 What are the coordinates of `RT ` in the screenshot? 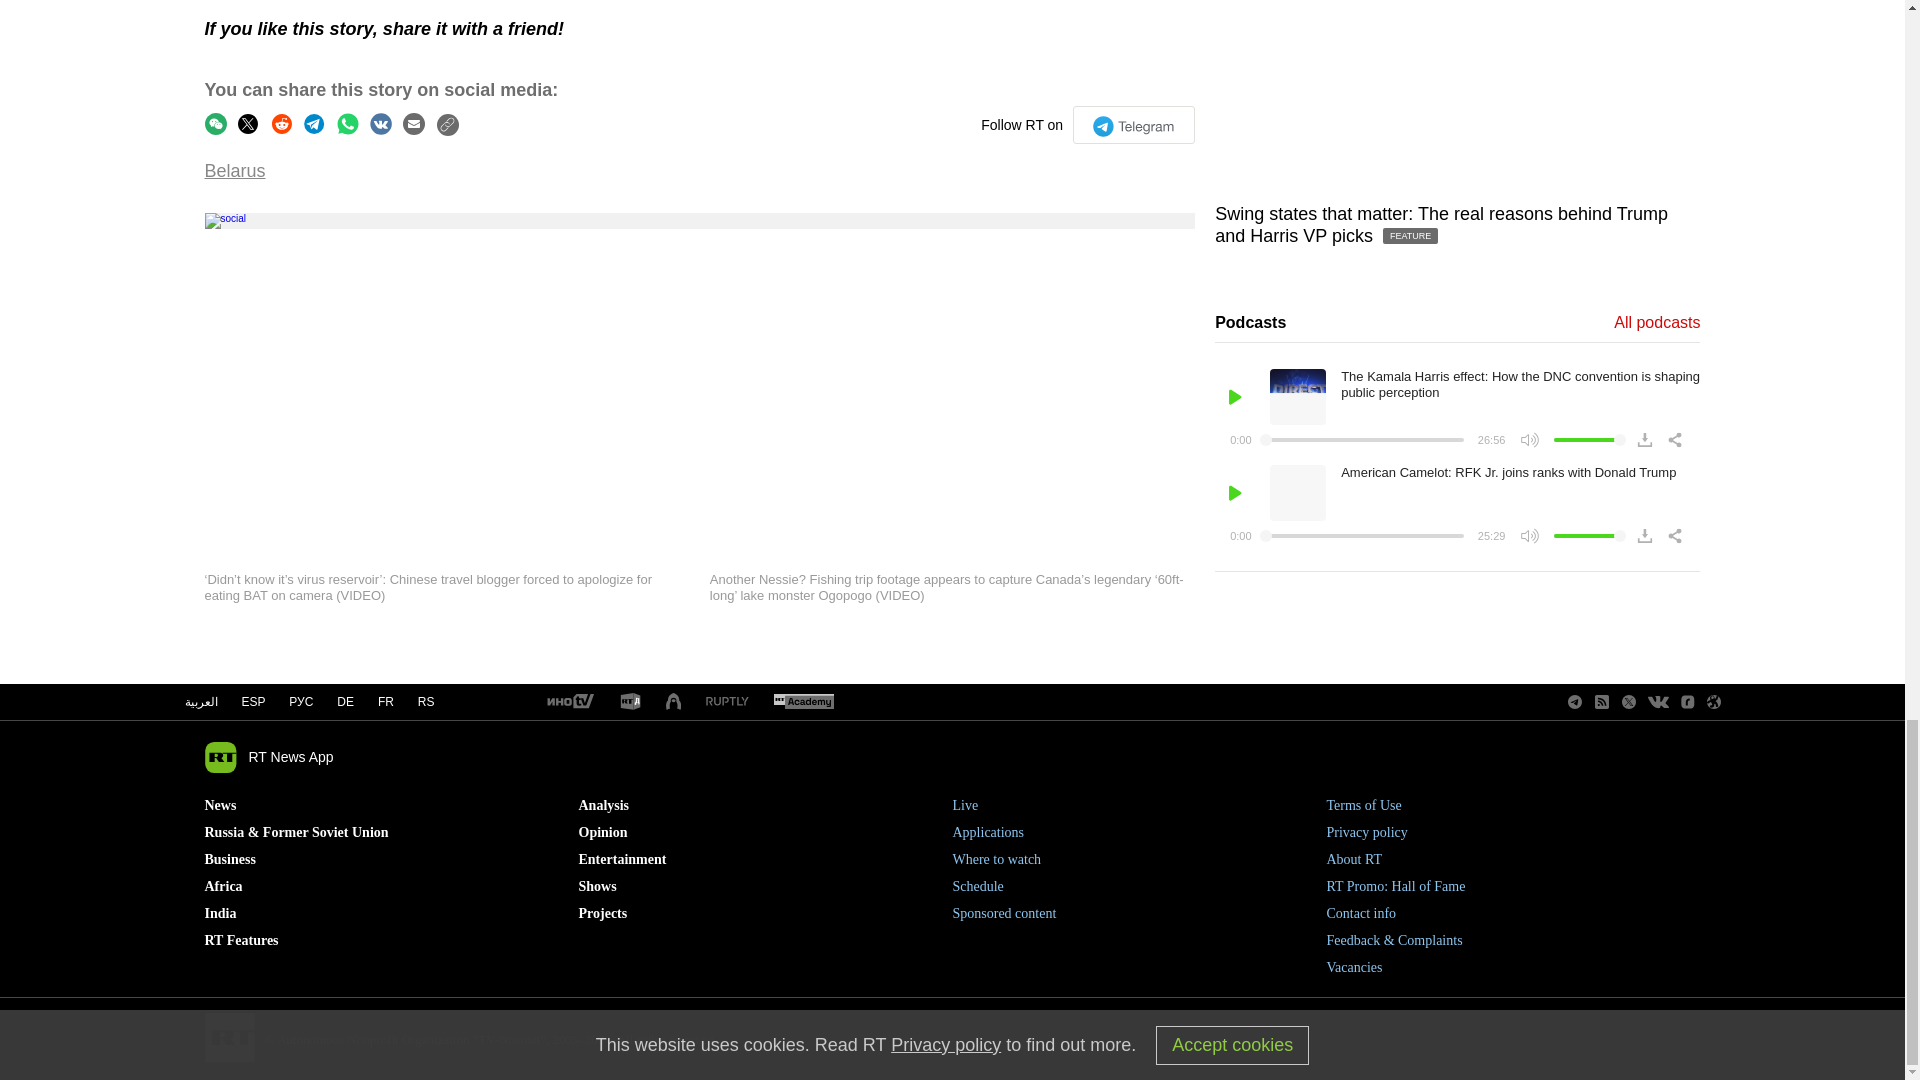 It's located at (727, 702).